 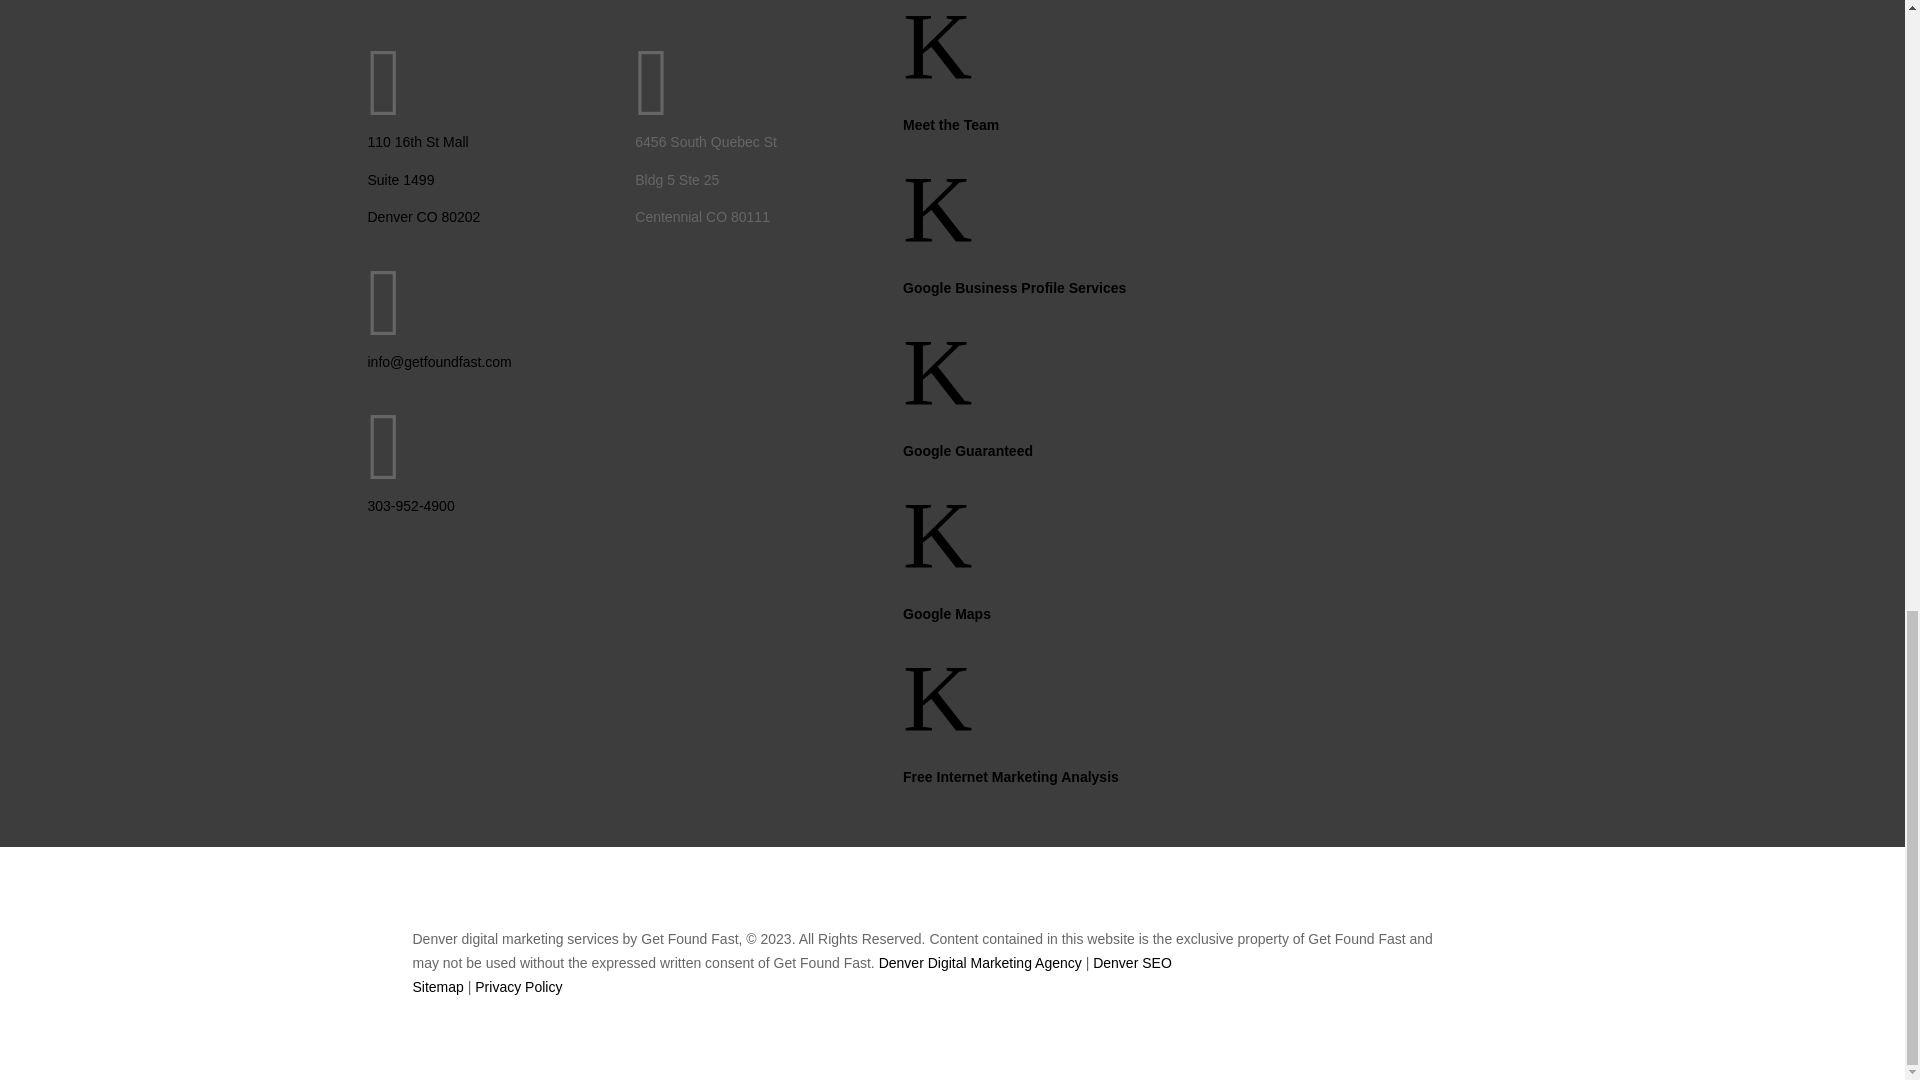 What do you see at coordinates (936, 236) in the screenshot?
I see `K` at bounding box center [936, 236].